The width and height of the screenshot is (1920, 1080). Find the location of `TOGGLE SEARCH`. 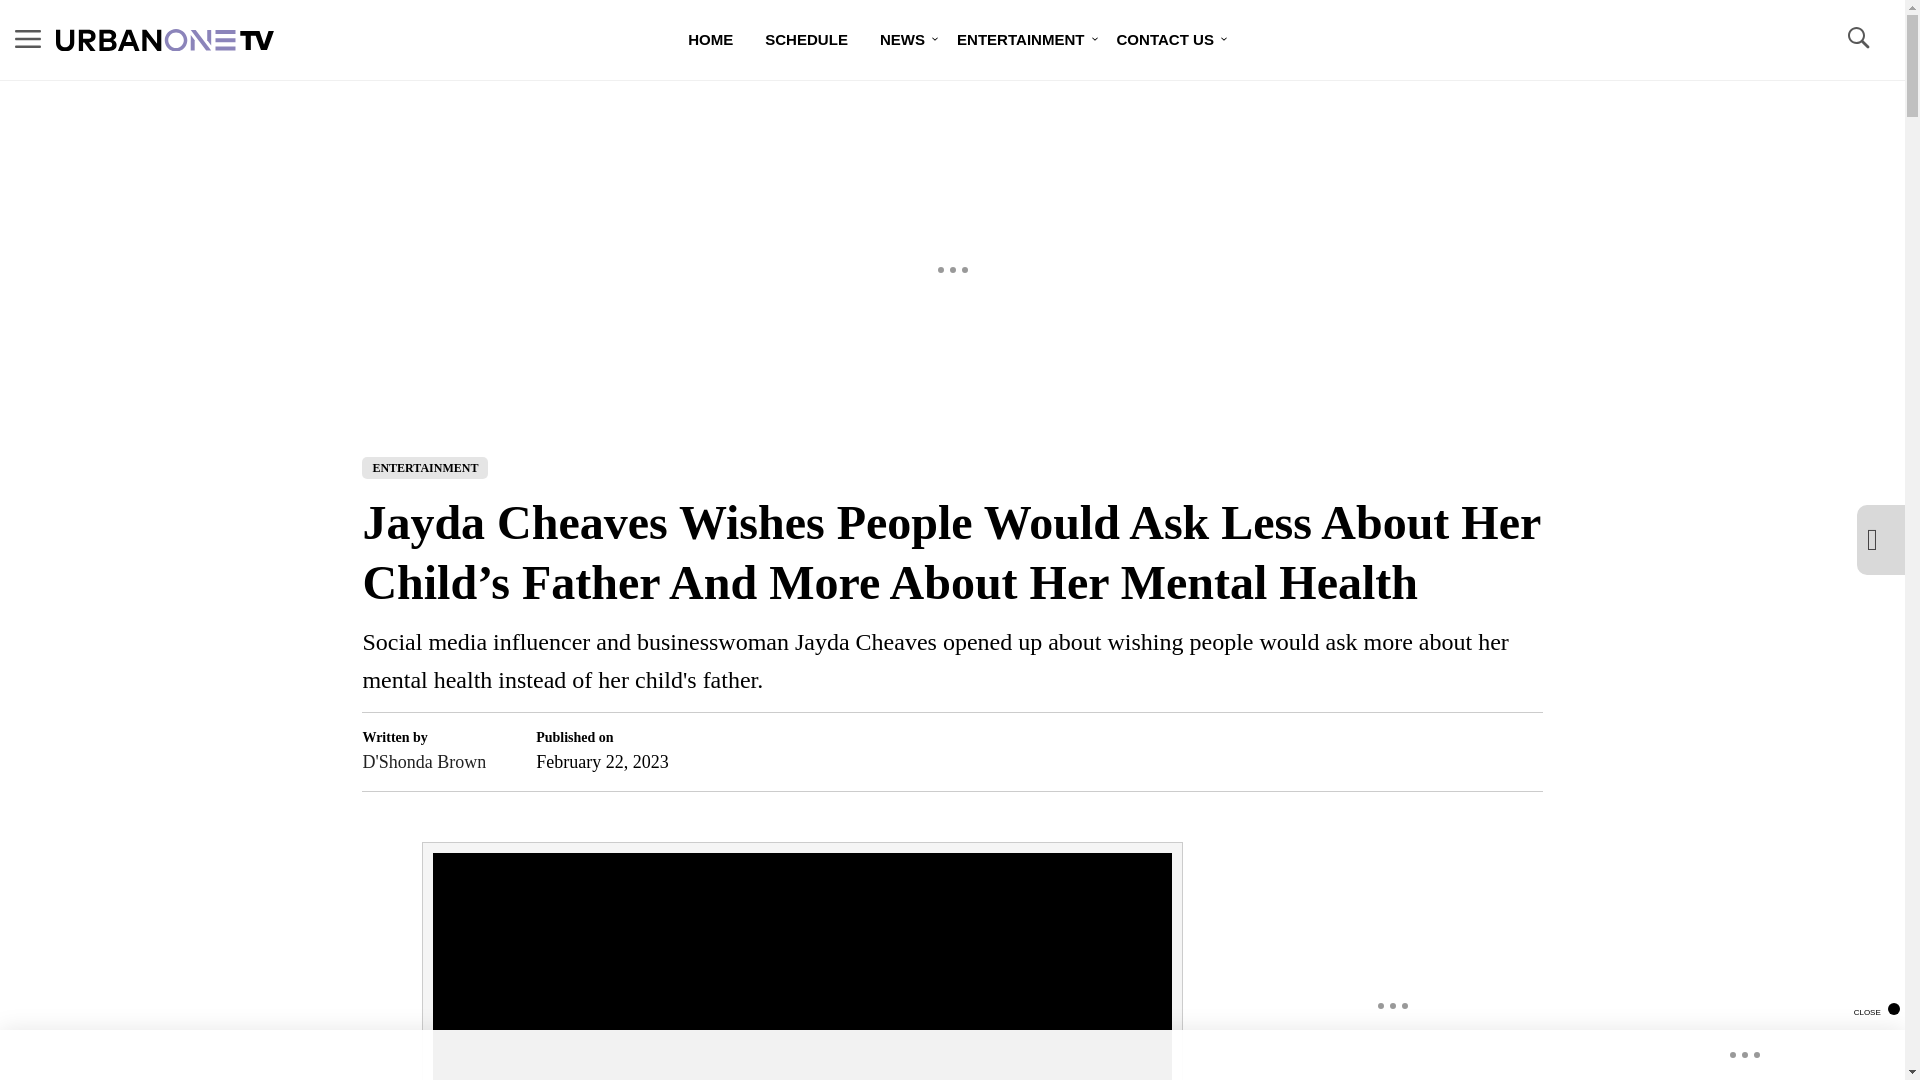

TOGGLE SEARCH is located at coordinates (1857, 40).